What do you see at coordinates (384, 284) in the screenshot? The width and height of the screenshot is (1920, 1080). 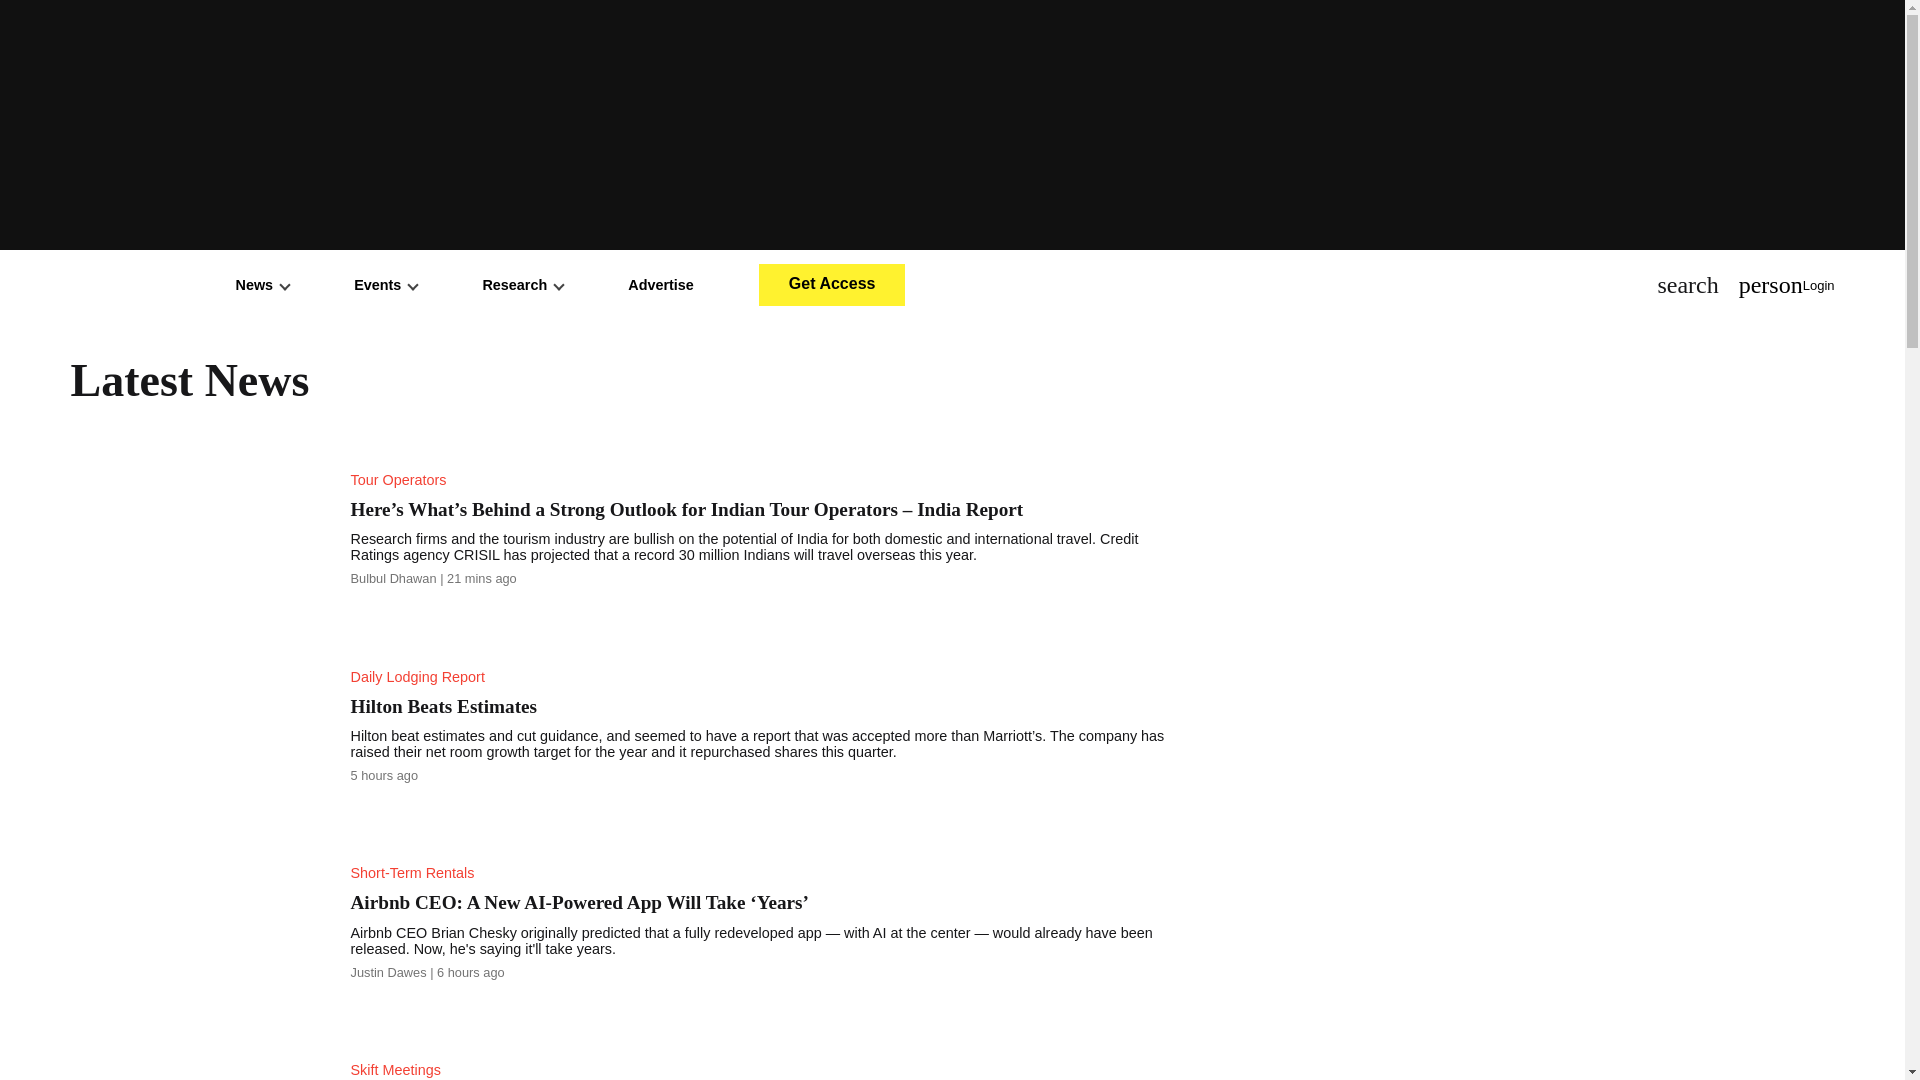 I see `Events` at bounding box center [384, 284].